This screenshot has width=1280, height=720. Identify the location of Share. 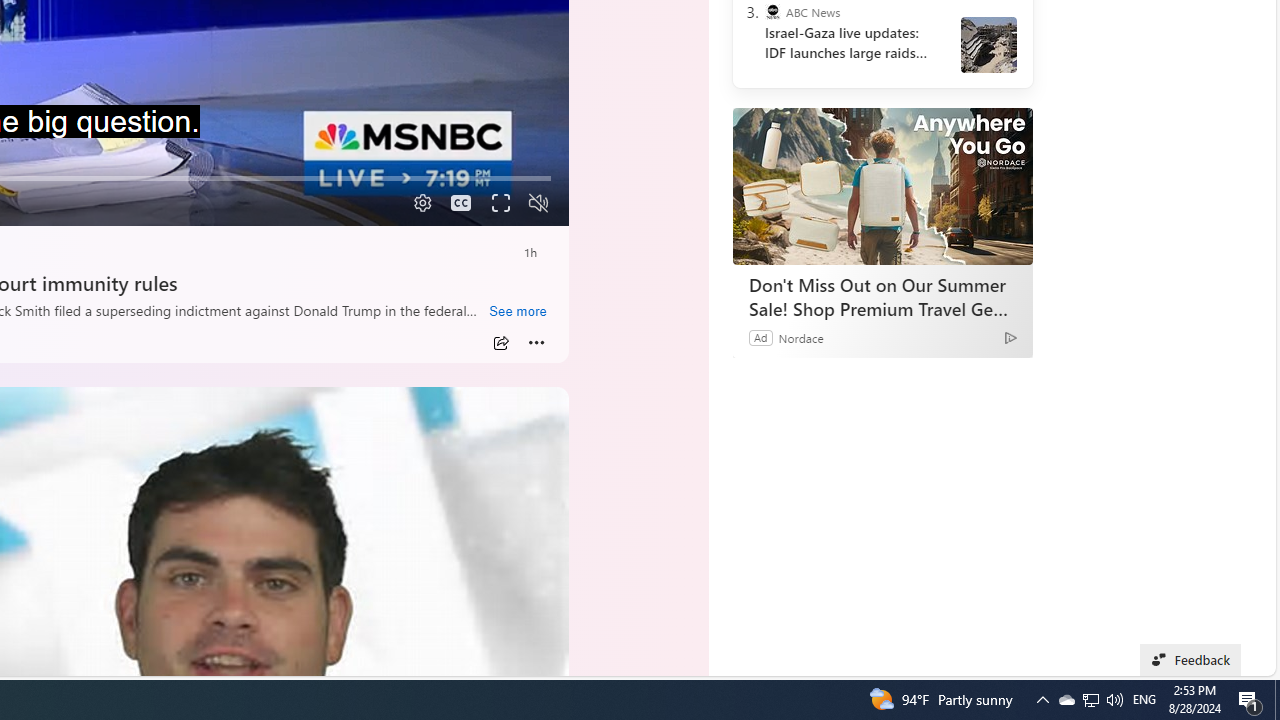
(501, 343).